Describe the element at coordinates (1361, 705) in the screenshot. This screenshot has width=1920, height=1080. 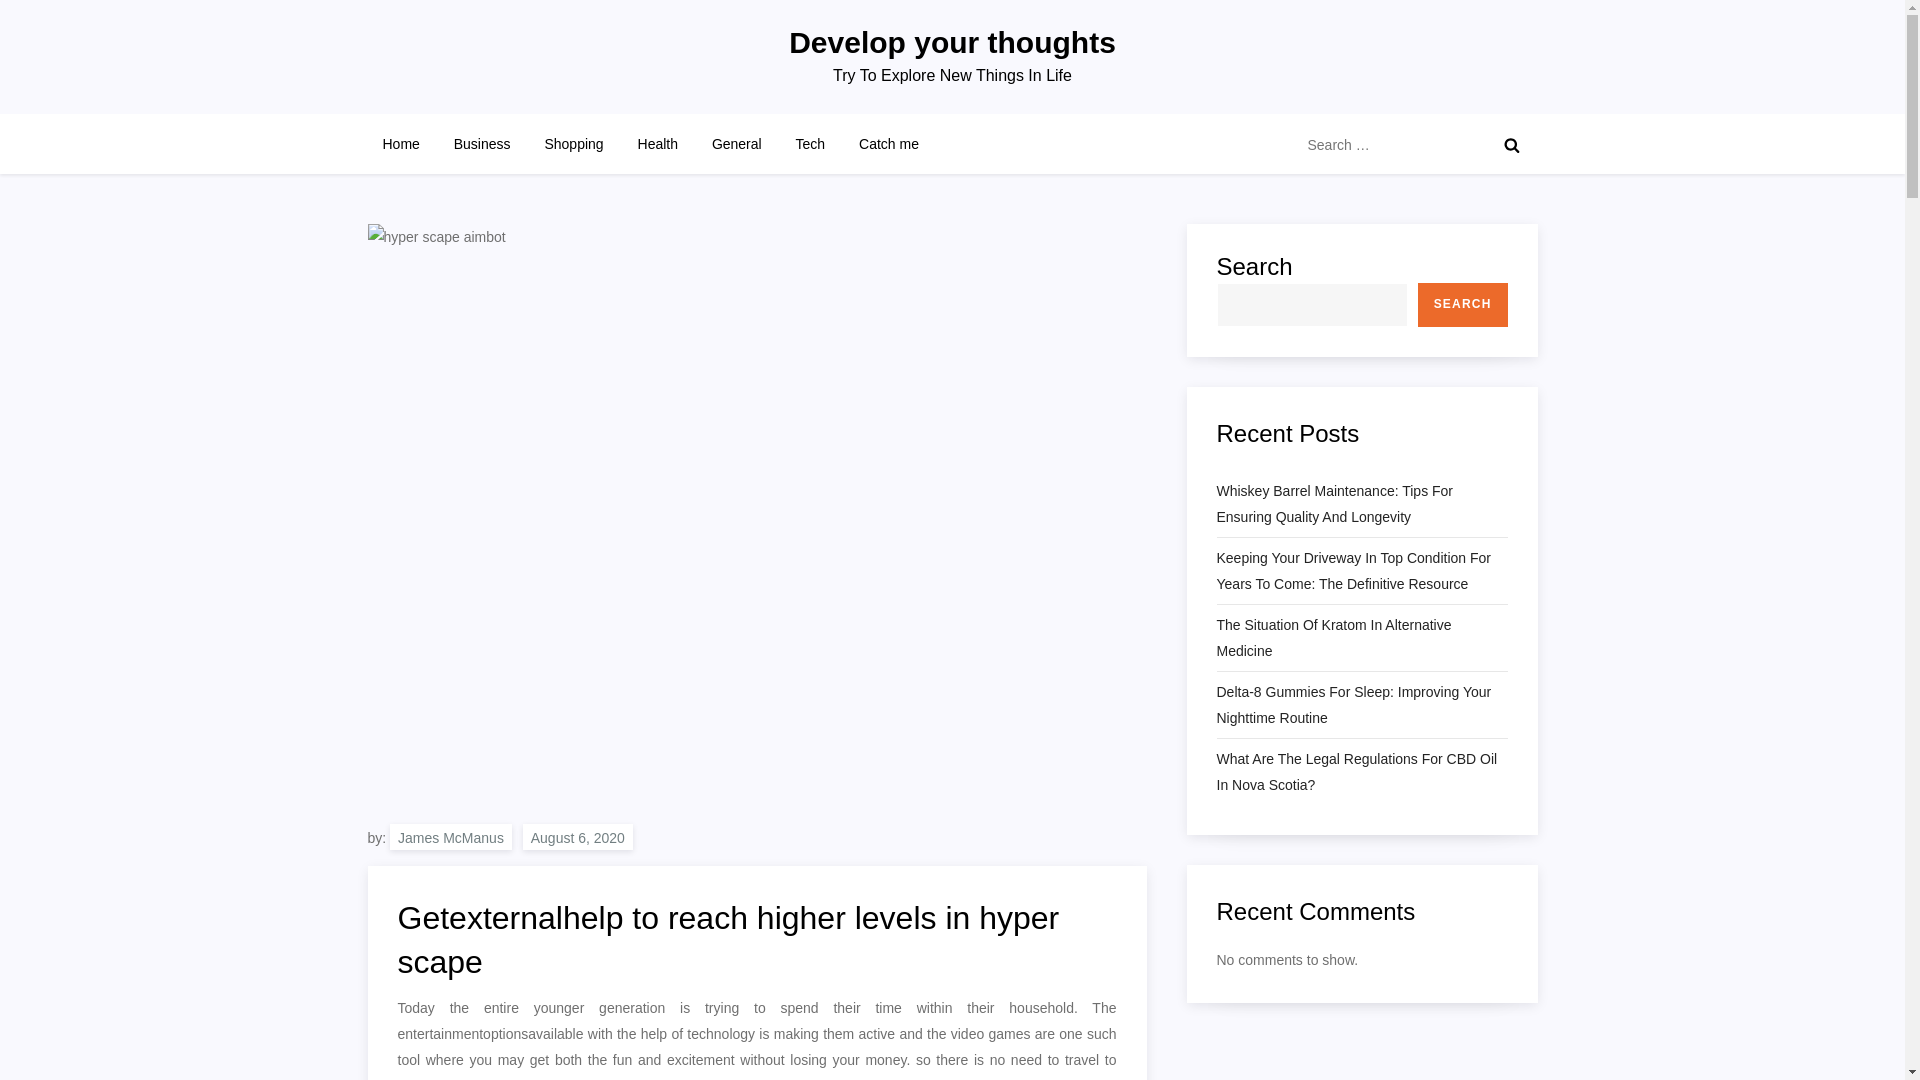
I see `Delta-8 Gummies For Sleep: Improving Your Nighttime Routine` at that location.